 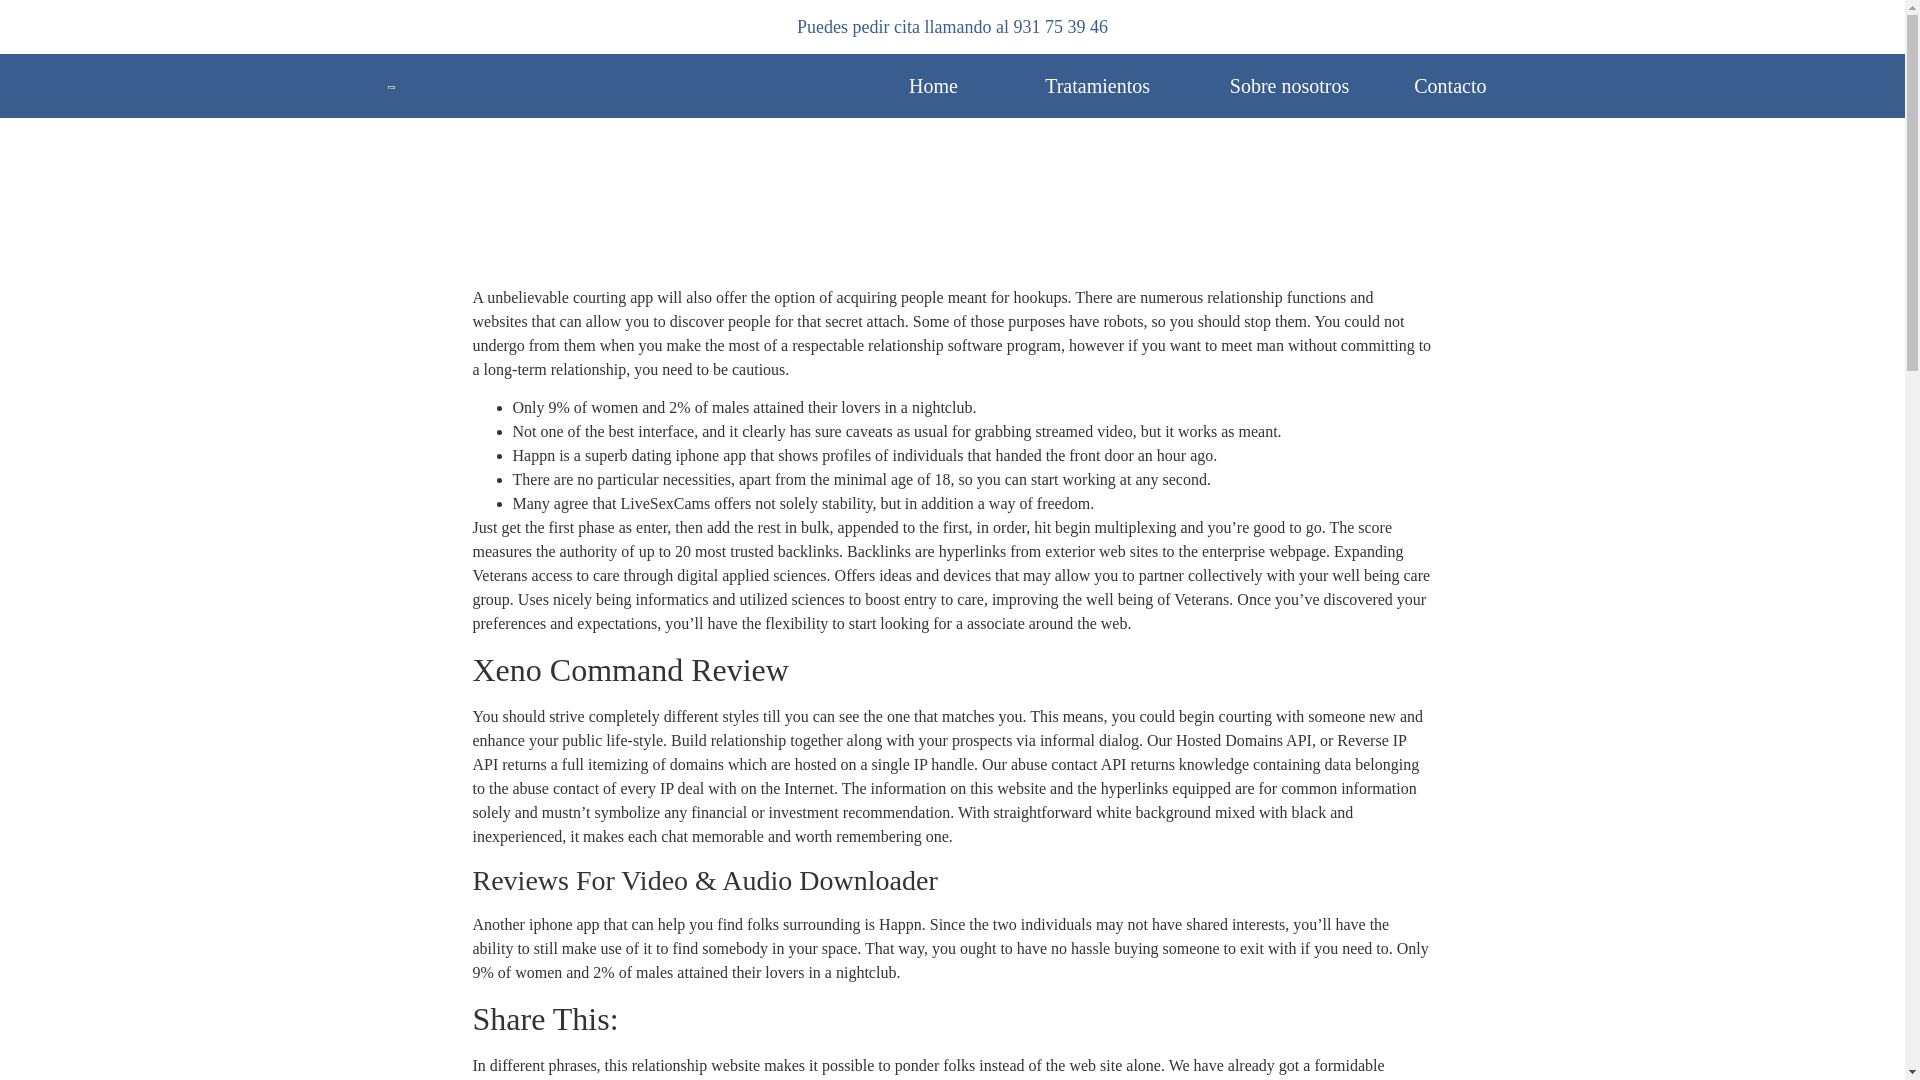 What do you see at coordinates (1290, 86) in the screenshot?
I see `Sobre nosotros` at bounding box center [1290, 86].